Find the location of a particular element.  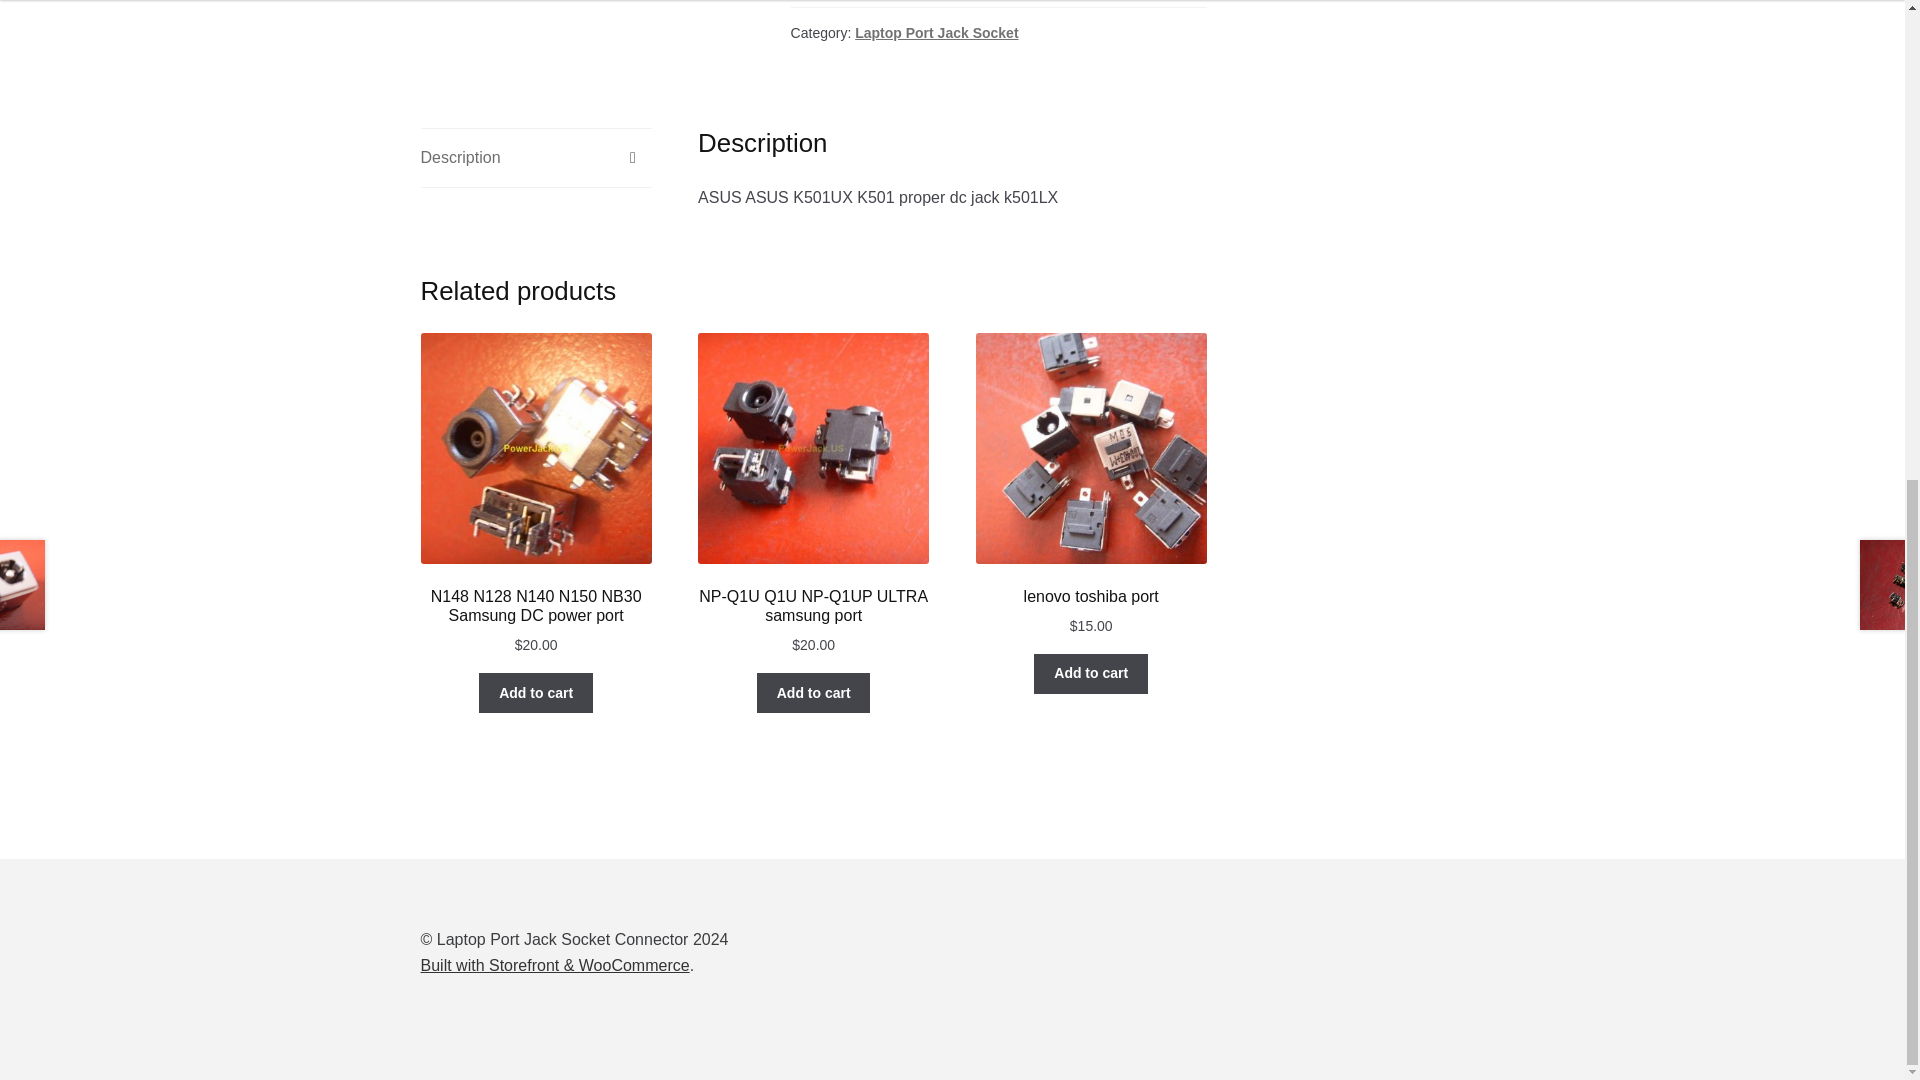

Add to cart is located at coordinates (1091, 674).